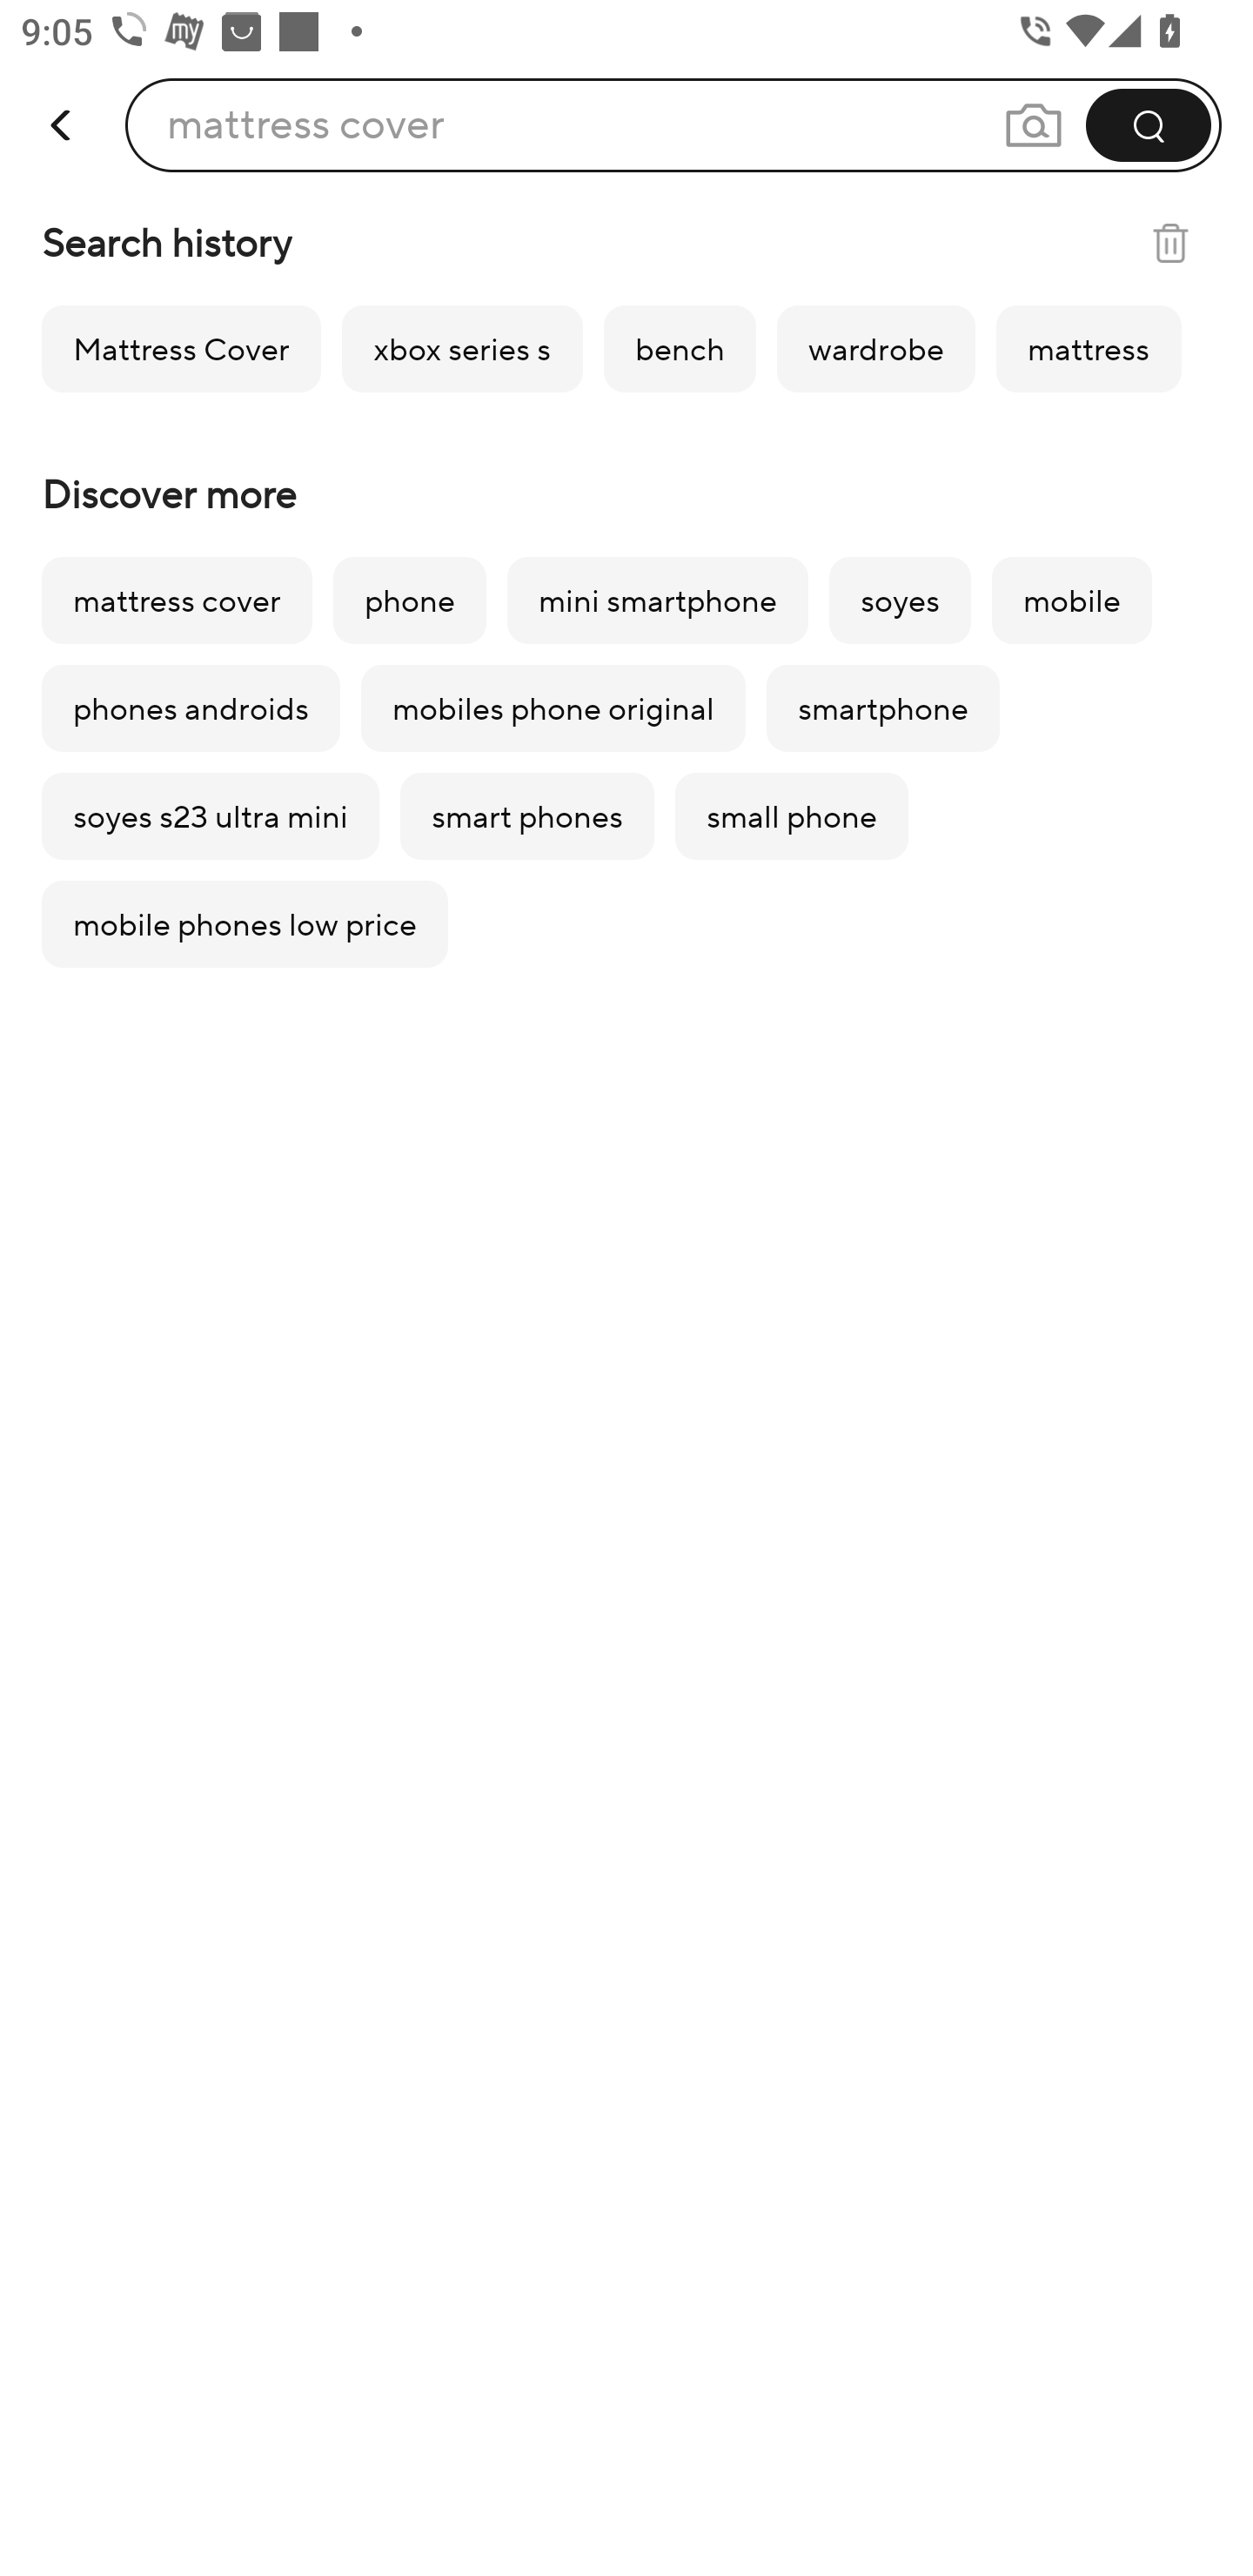 The image size is (1253, 2576). What do you see at coordinates (875, 348) in the screenshot?
I see `wardrobe` at bounding box center [875, 348].